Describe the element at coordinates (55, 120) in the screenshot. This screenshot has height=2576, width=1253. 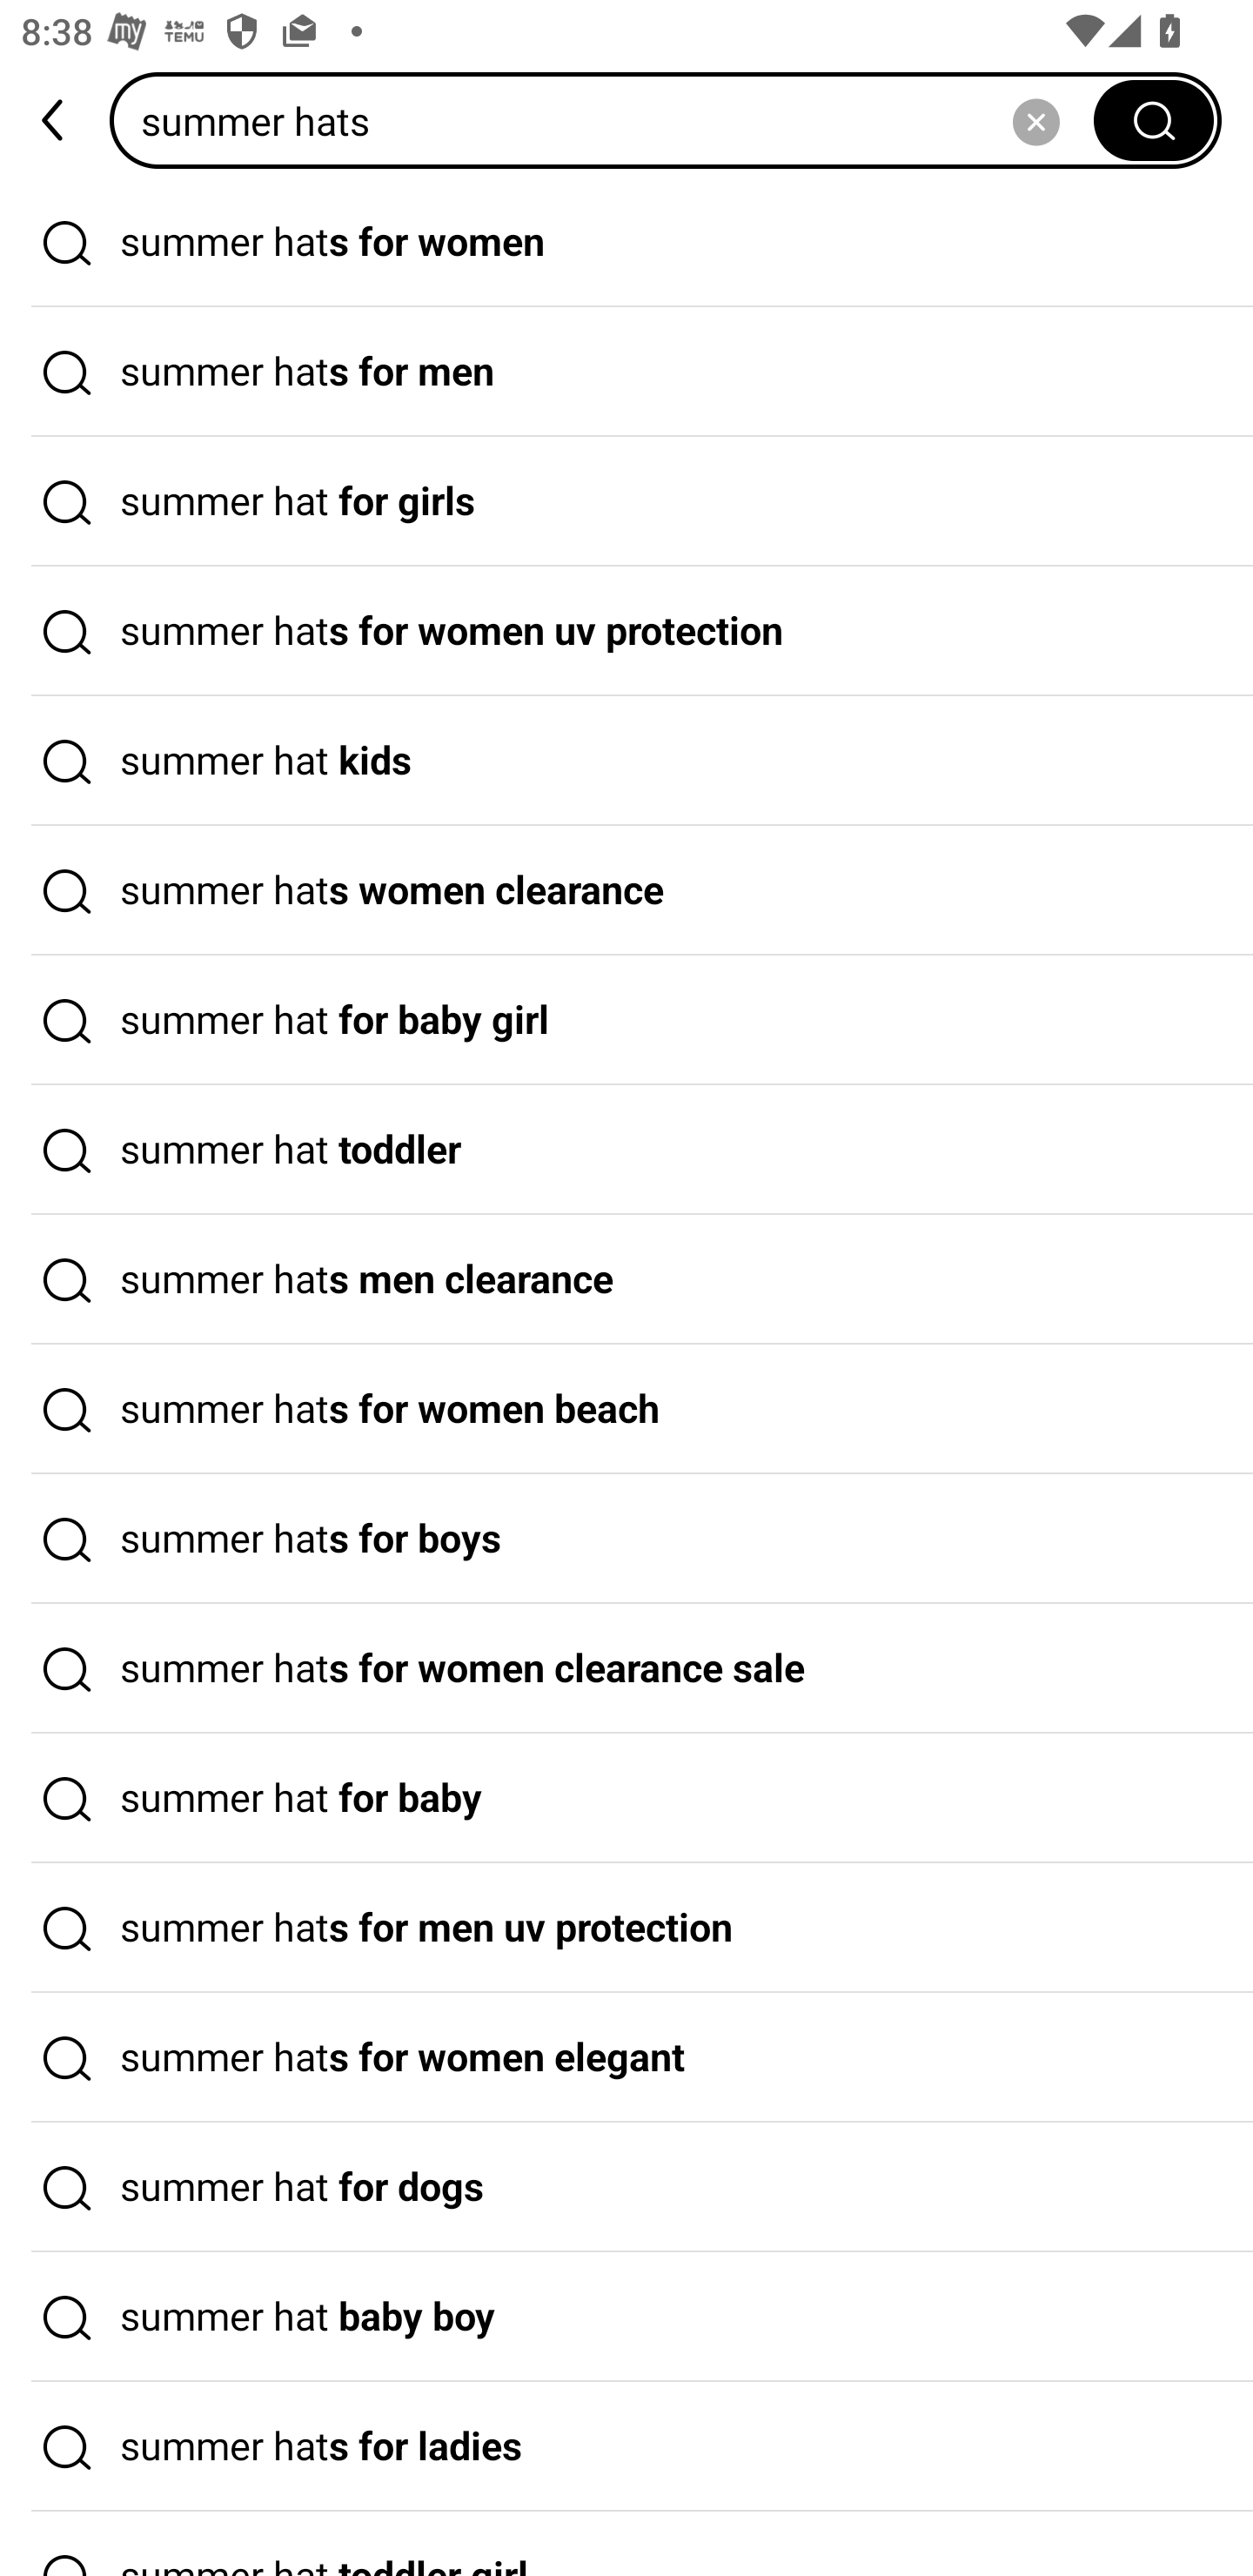
I see `back` at that location.